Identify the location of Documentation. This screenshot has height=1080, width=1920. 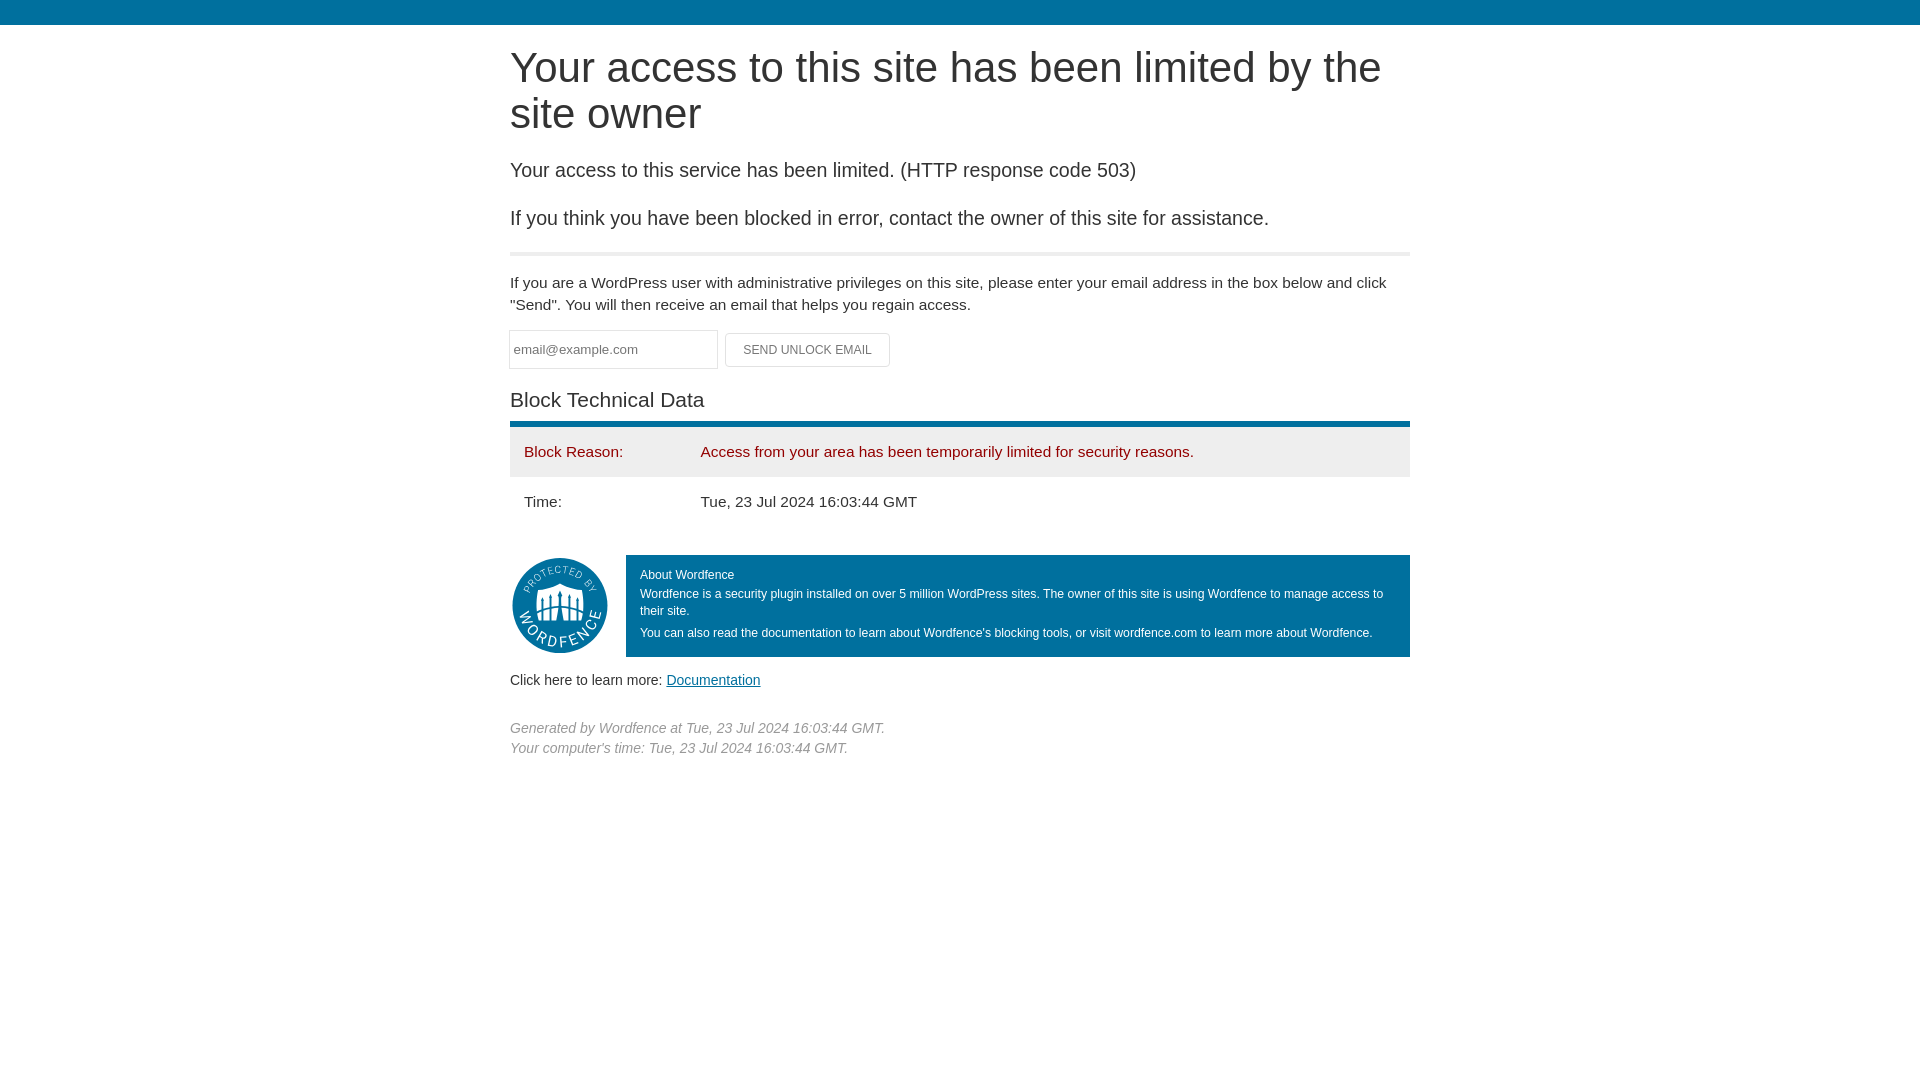
(713, 679).